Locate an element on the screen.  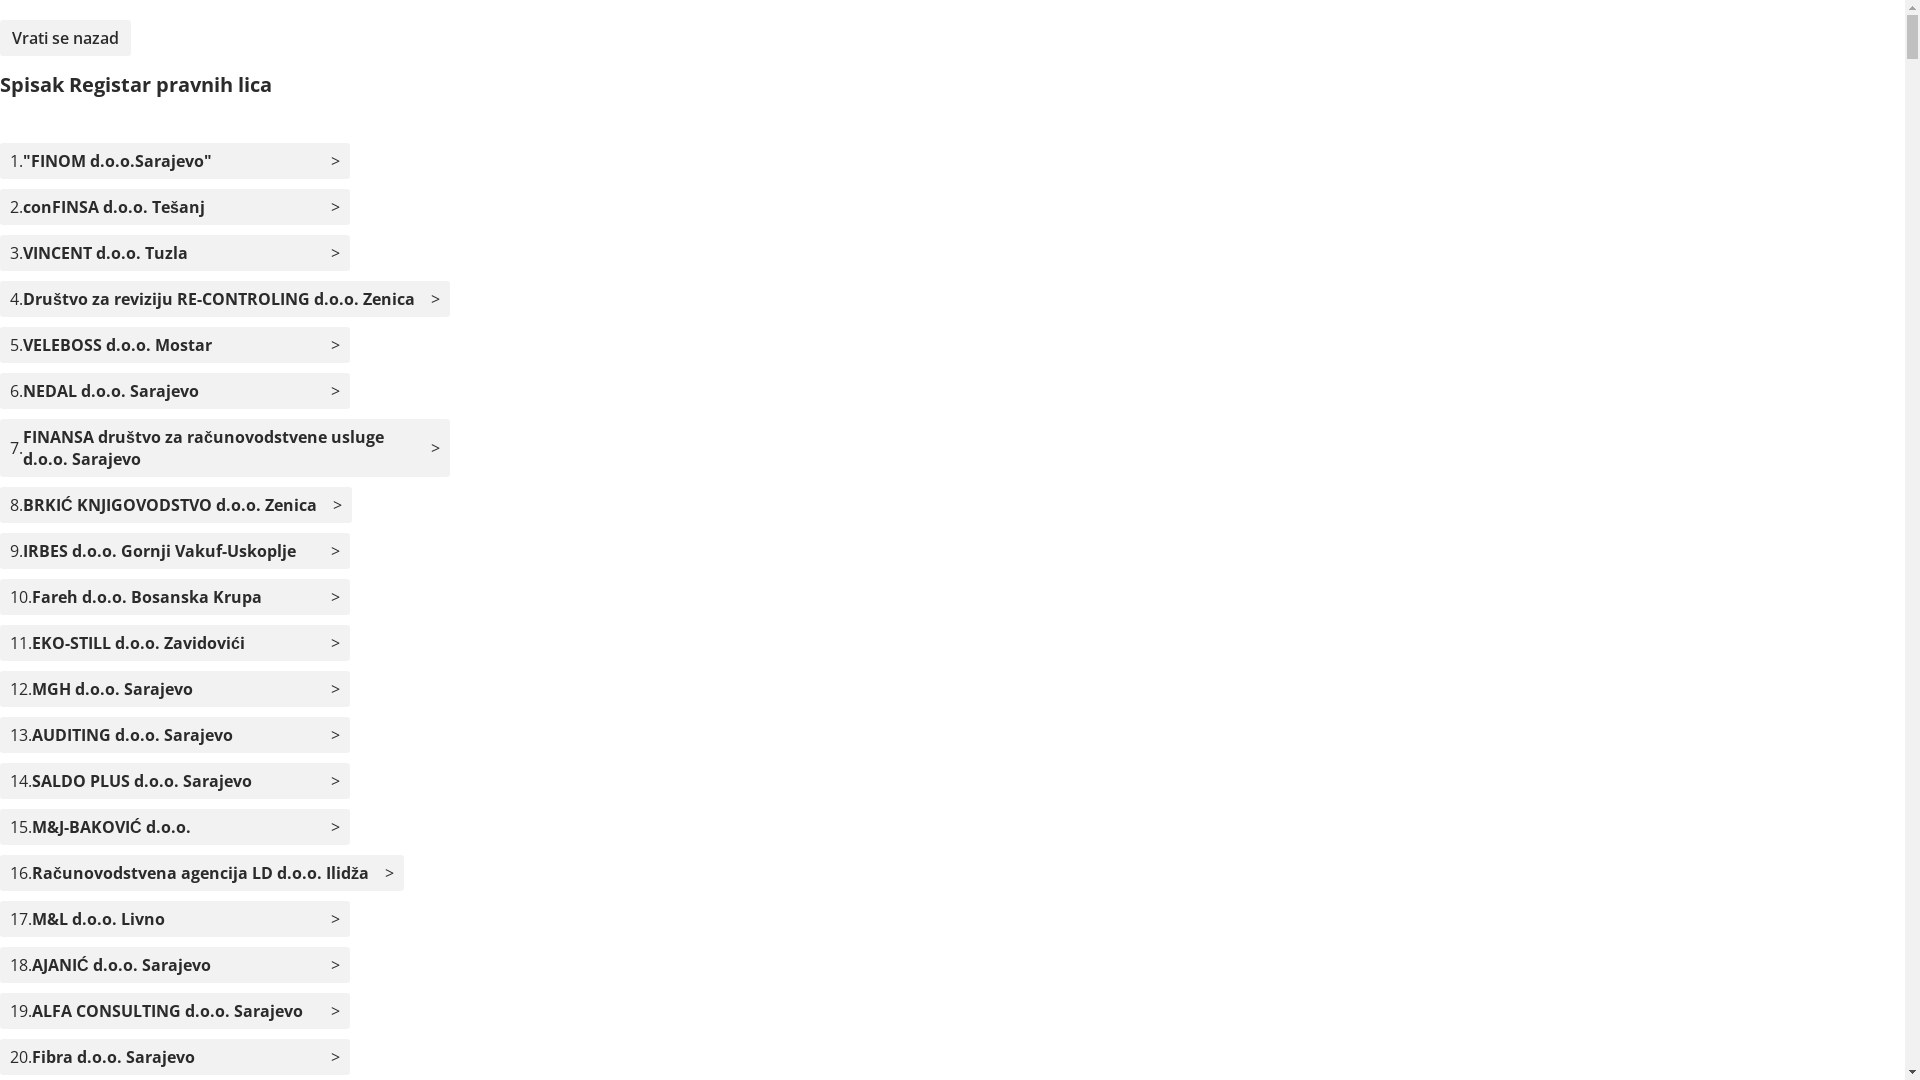
Vrati se nazad is located at coordinates (66, 38).